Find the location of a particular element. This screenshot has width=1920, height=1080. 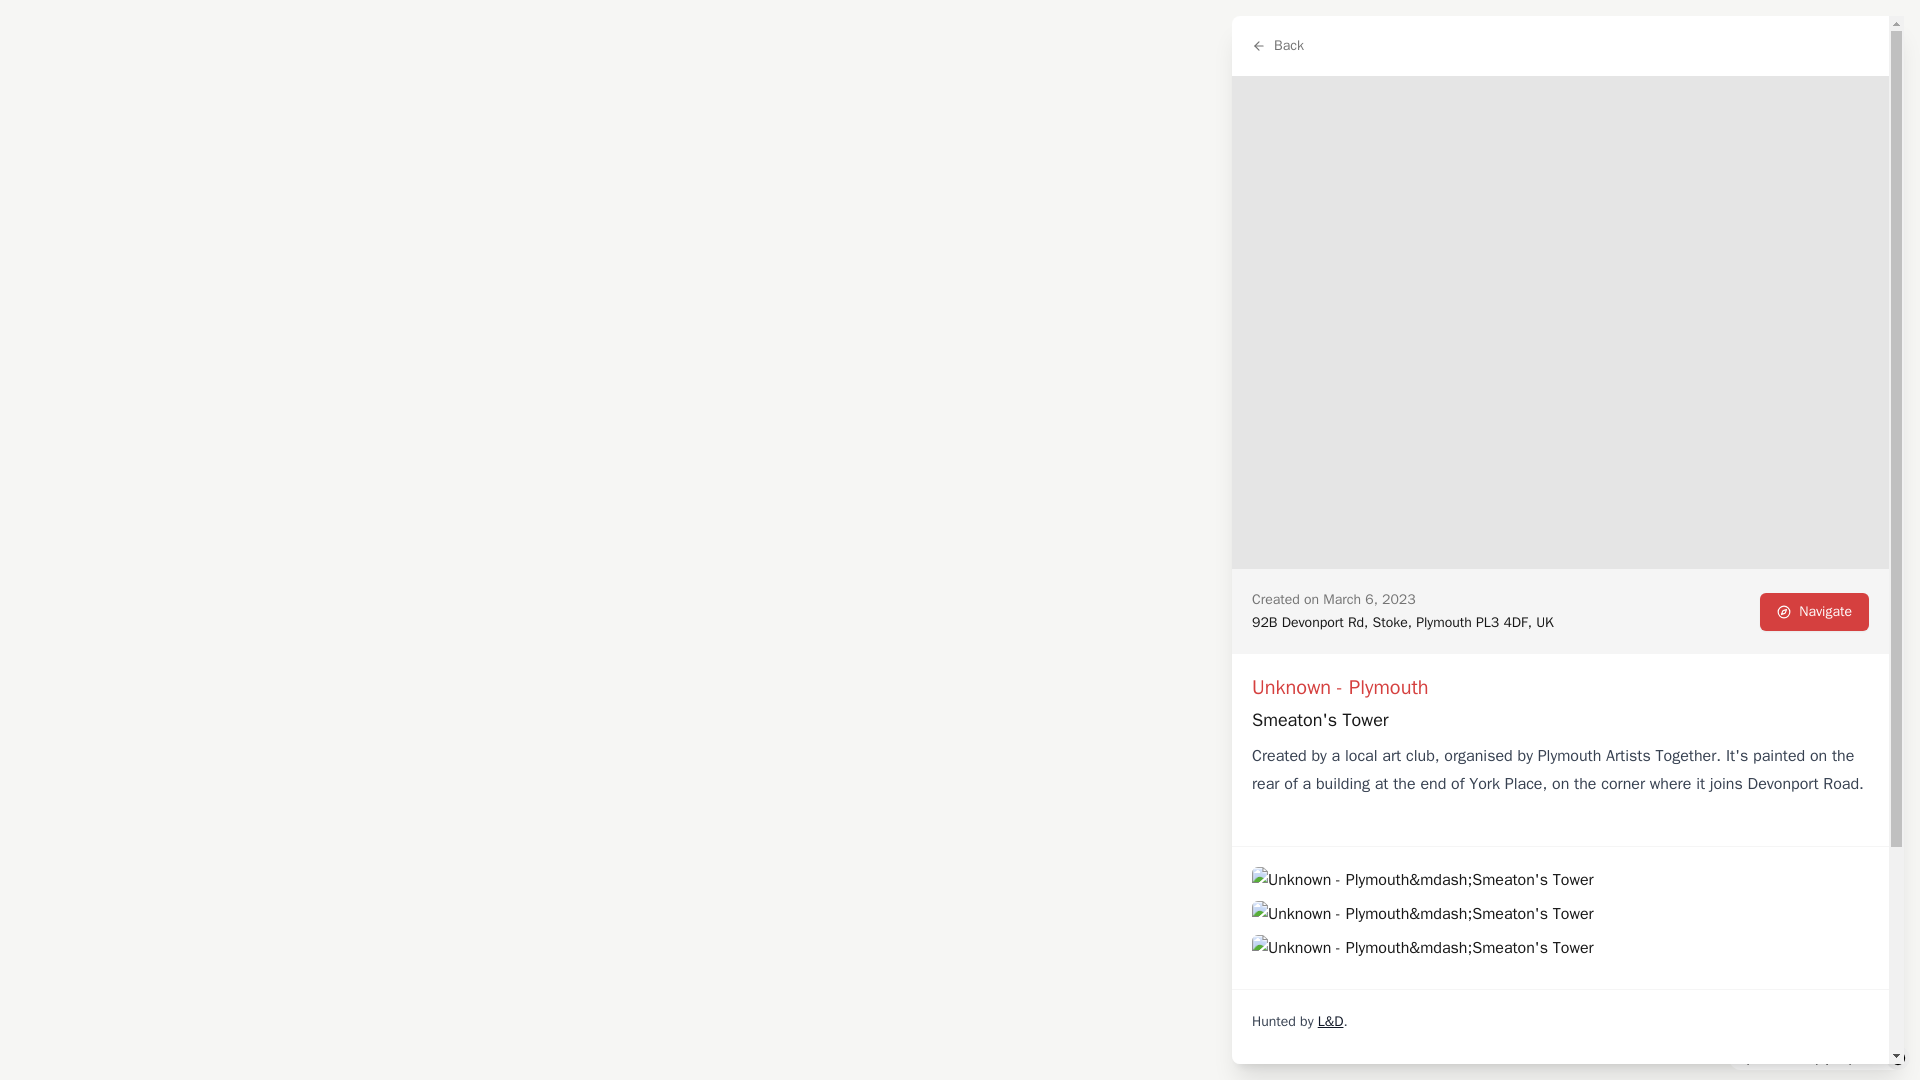

Back is located at coordinates (1278, 46).